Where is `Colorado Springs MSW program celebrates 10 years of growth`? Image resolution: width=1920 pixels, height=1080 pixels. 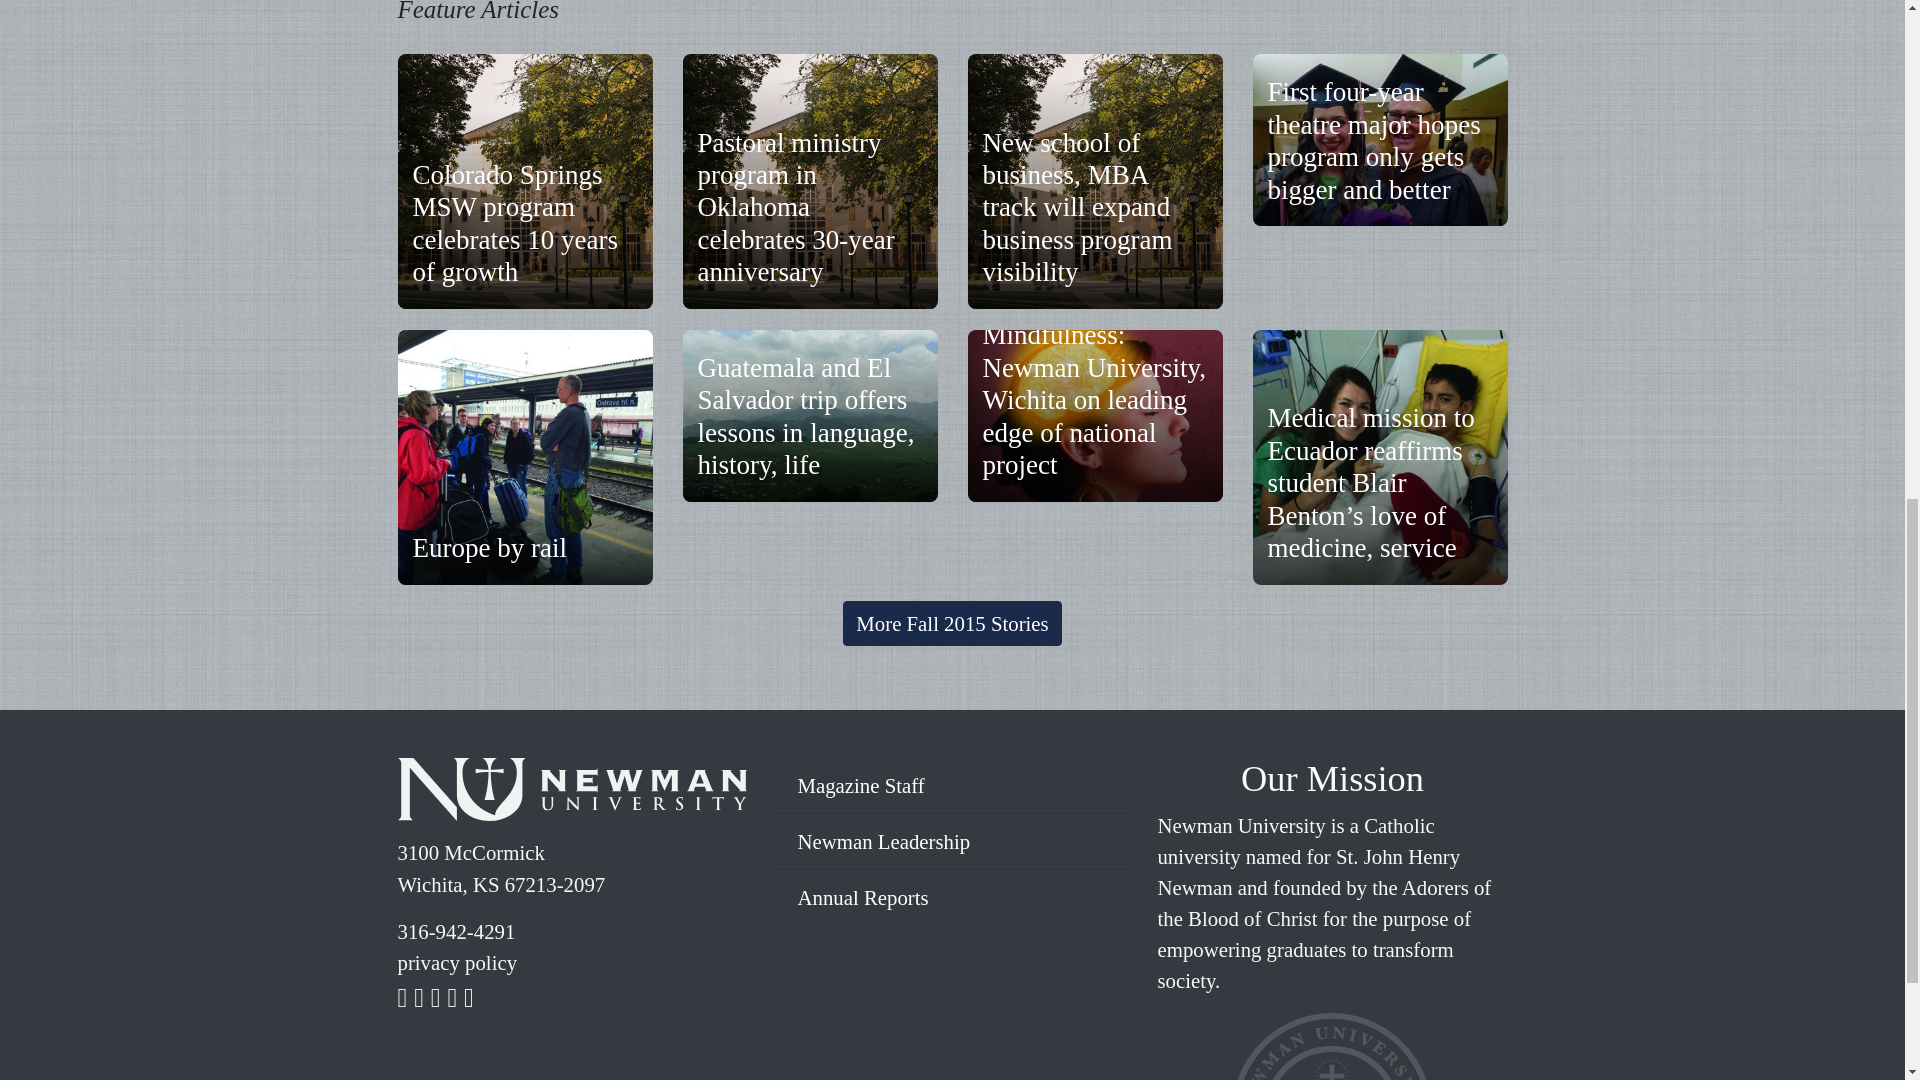 Colorado Springs MSW program celebrates 10 years of growth is located at coordinates (515, 223).